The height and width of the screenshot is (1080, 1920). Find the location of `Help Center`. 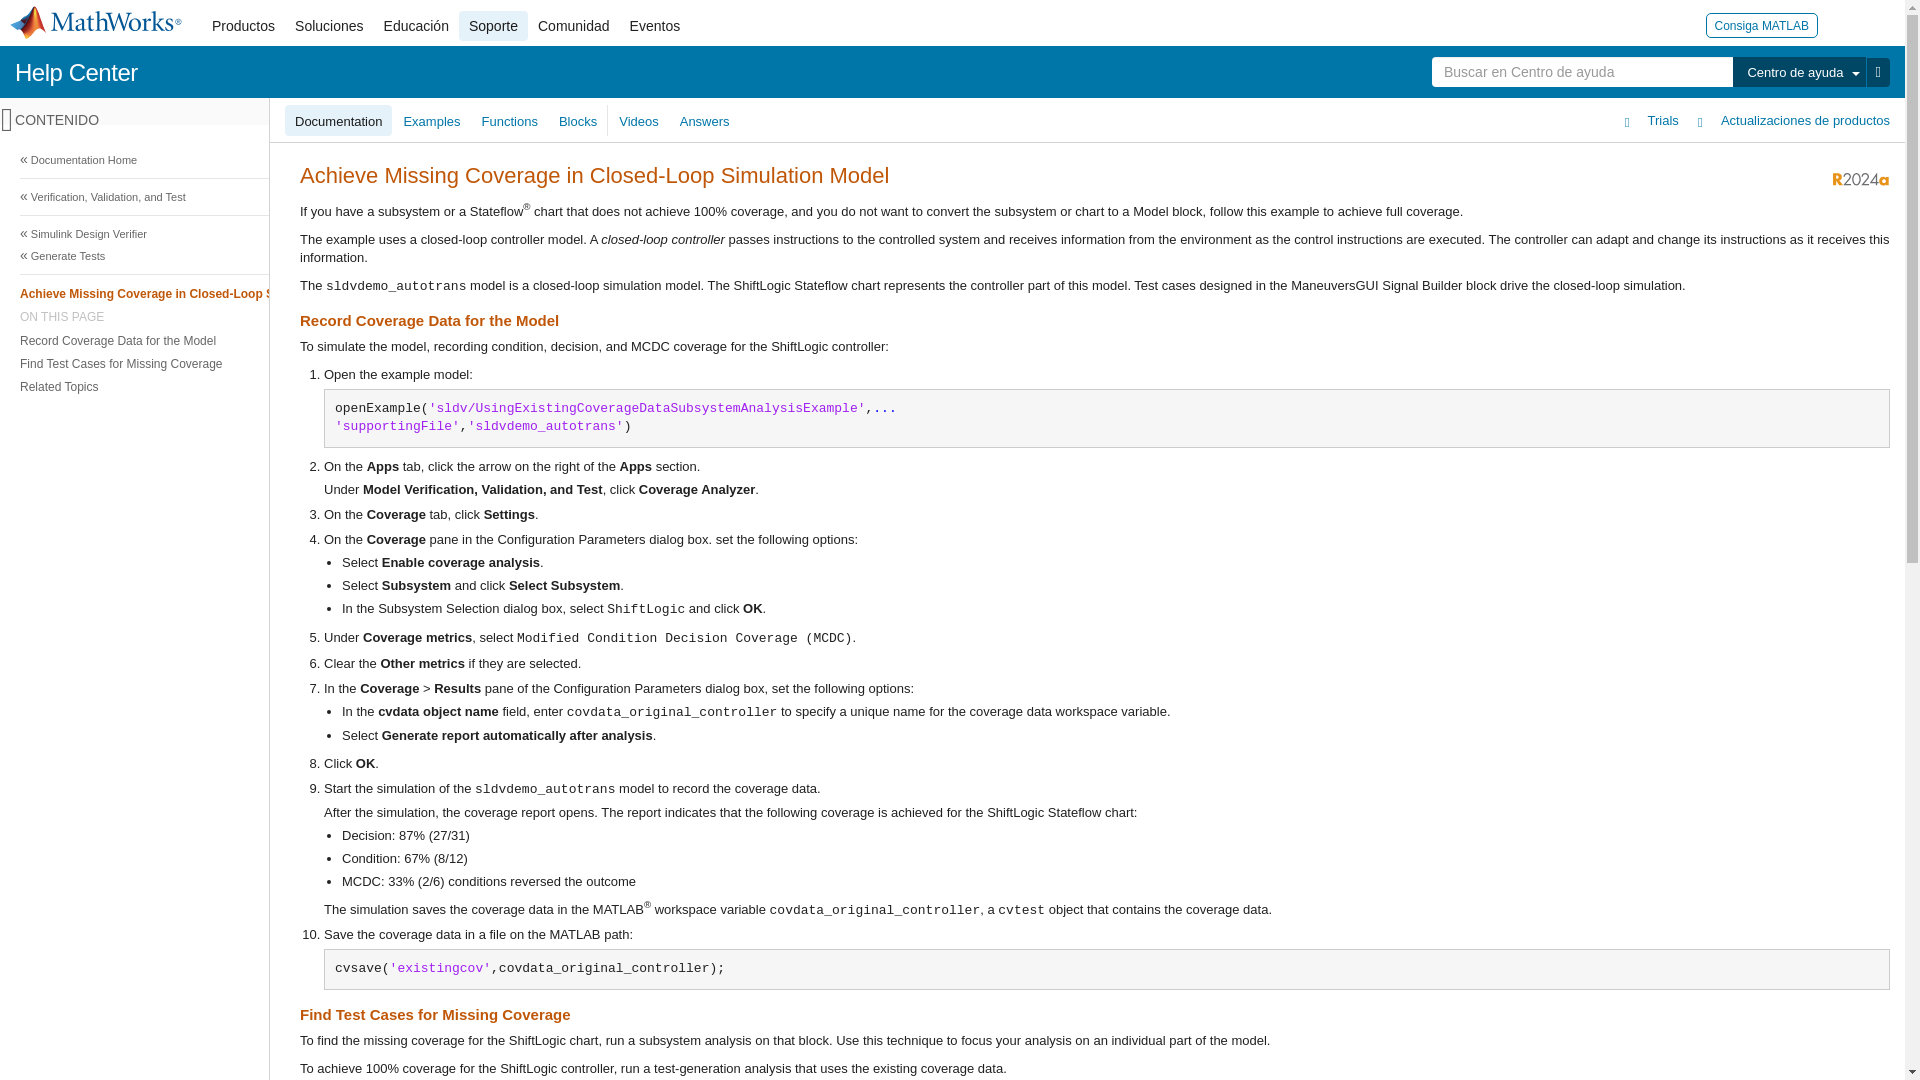

Help Center is located at coordinates (76, 72).